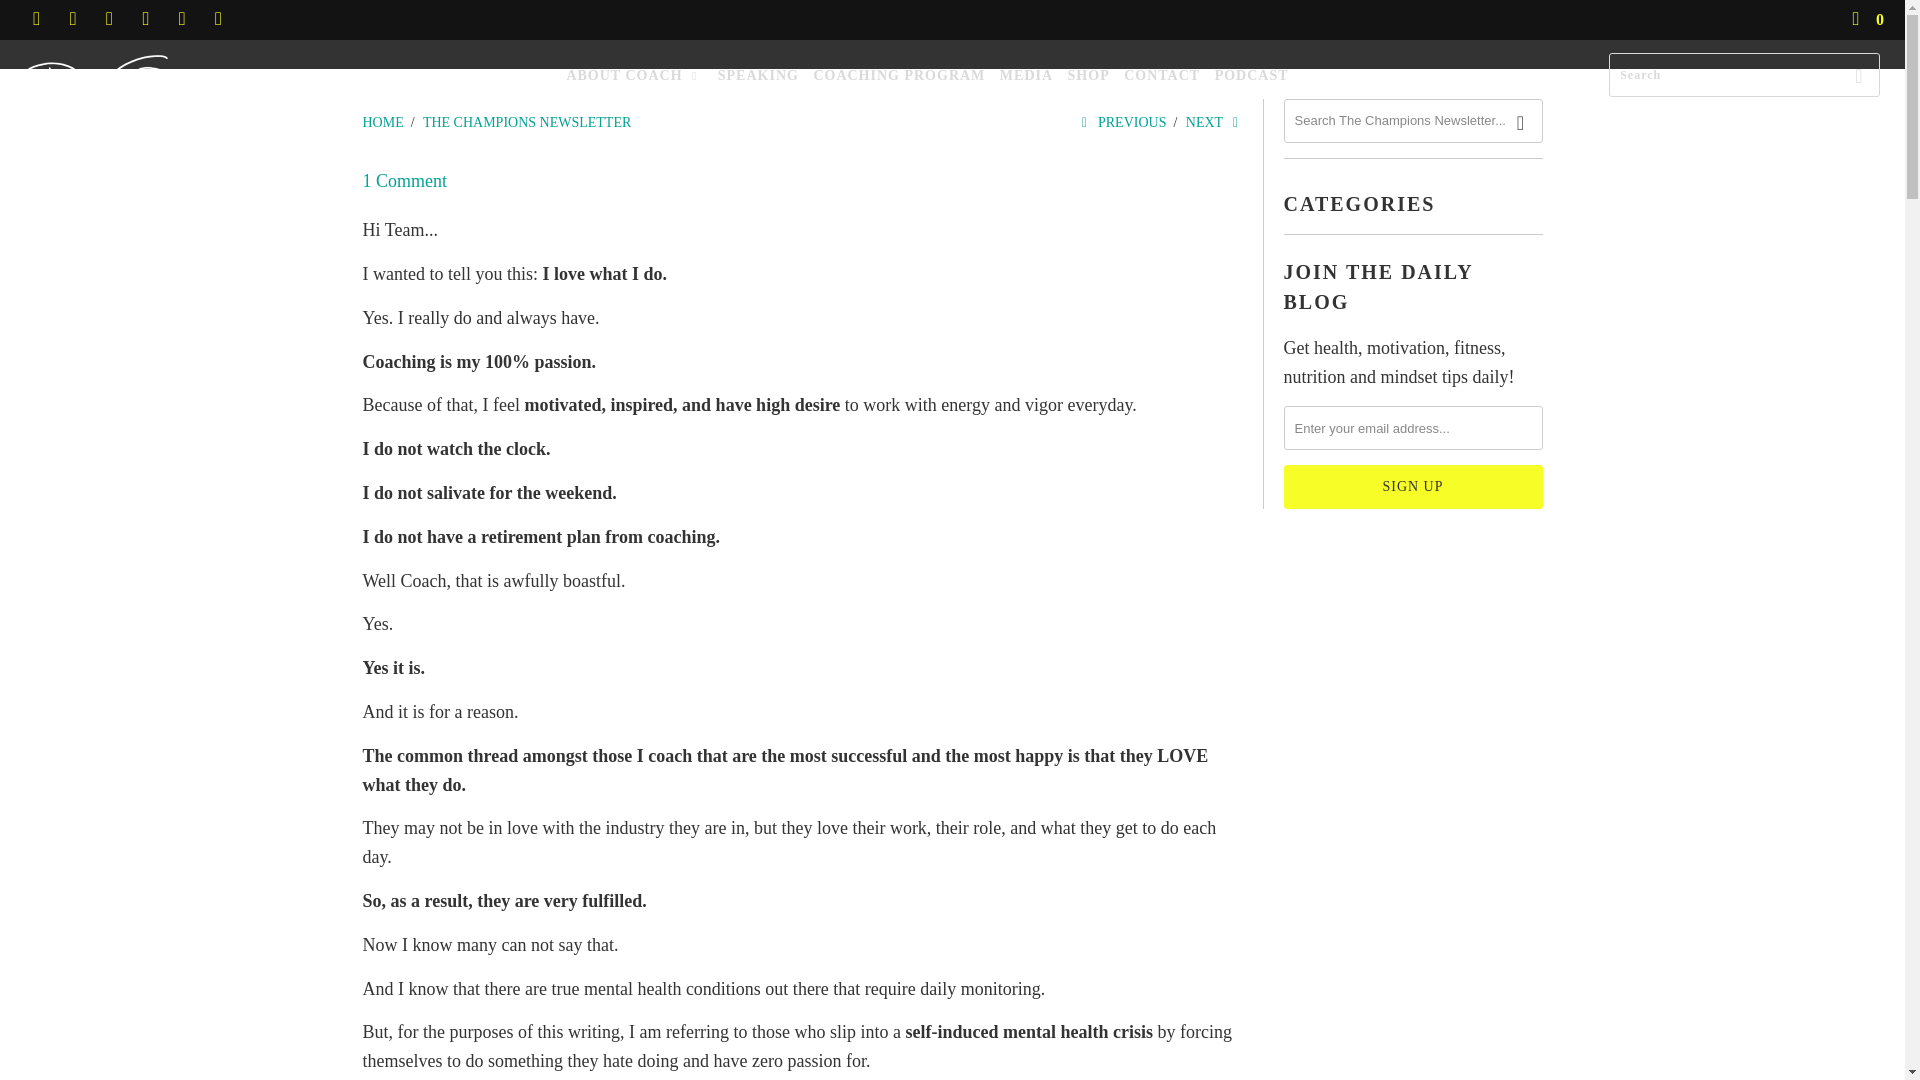 The height and width of the screenshot is (1080, 1920). What do you see at coordinates (1162, 76) in the screenshot?
I see `CONTACT` at bounding box center [1162, 76].